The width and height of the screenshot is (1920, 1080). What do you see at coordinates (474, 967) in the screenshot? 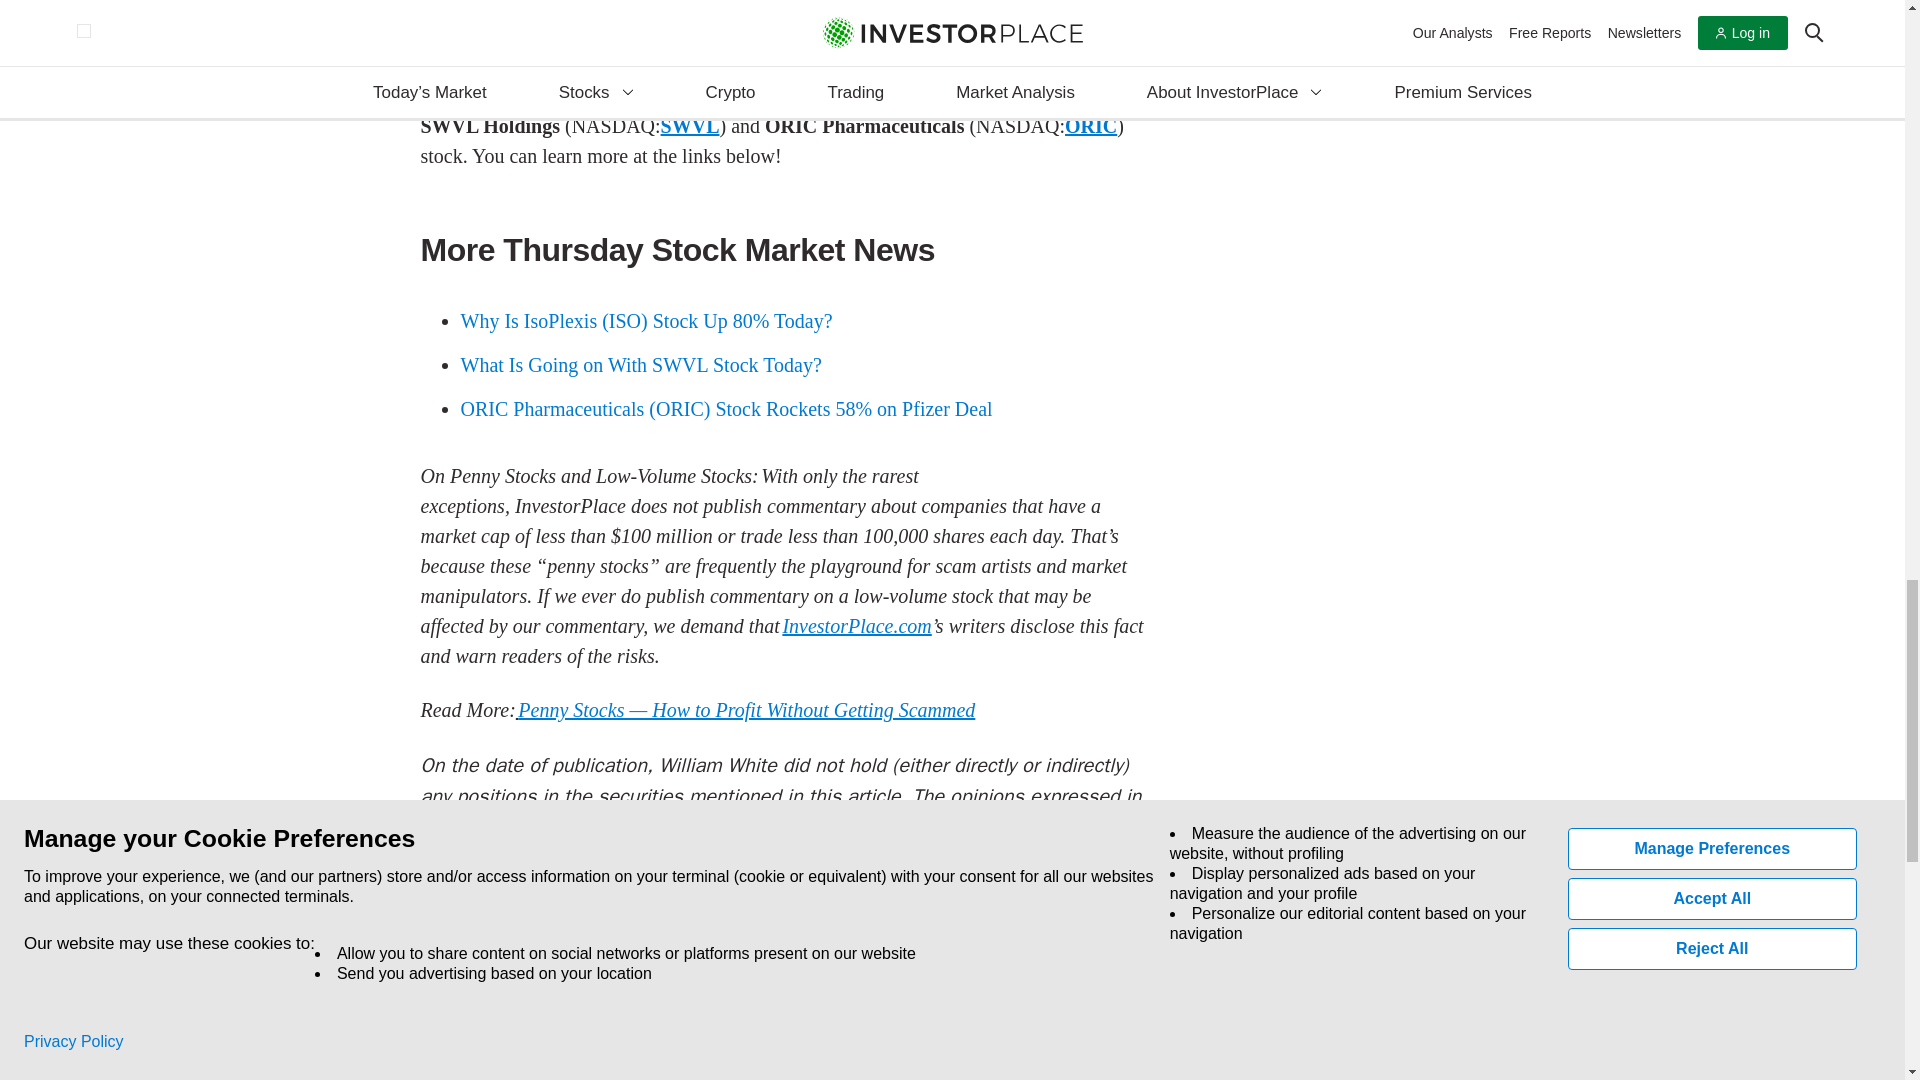
I see `Articles from Penny Stocks stock type` at bounding box center [474, 967].